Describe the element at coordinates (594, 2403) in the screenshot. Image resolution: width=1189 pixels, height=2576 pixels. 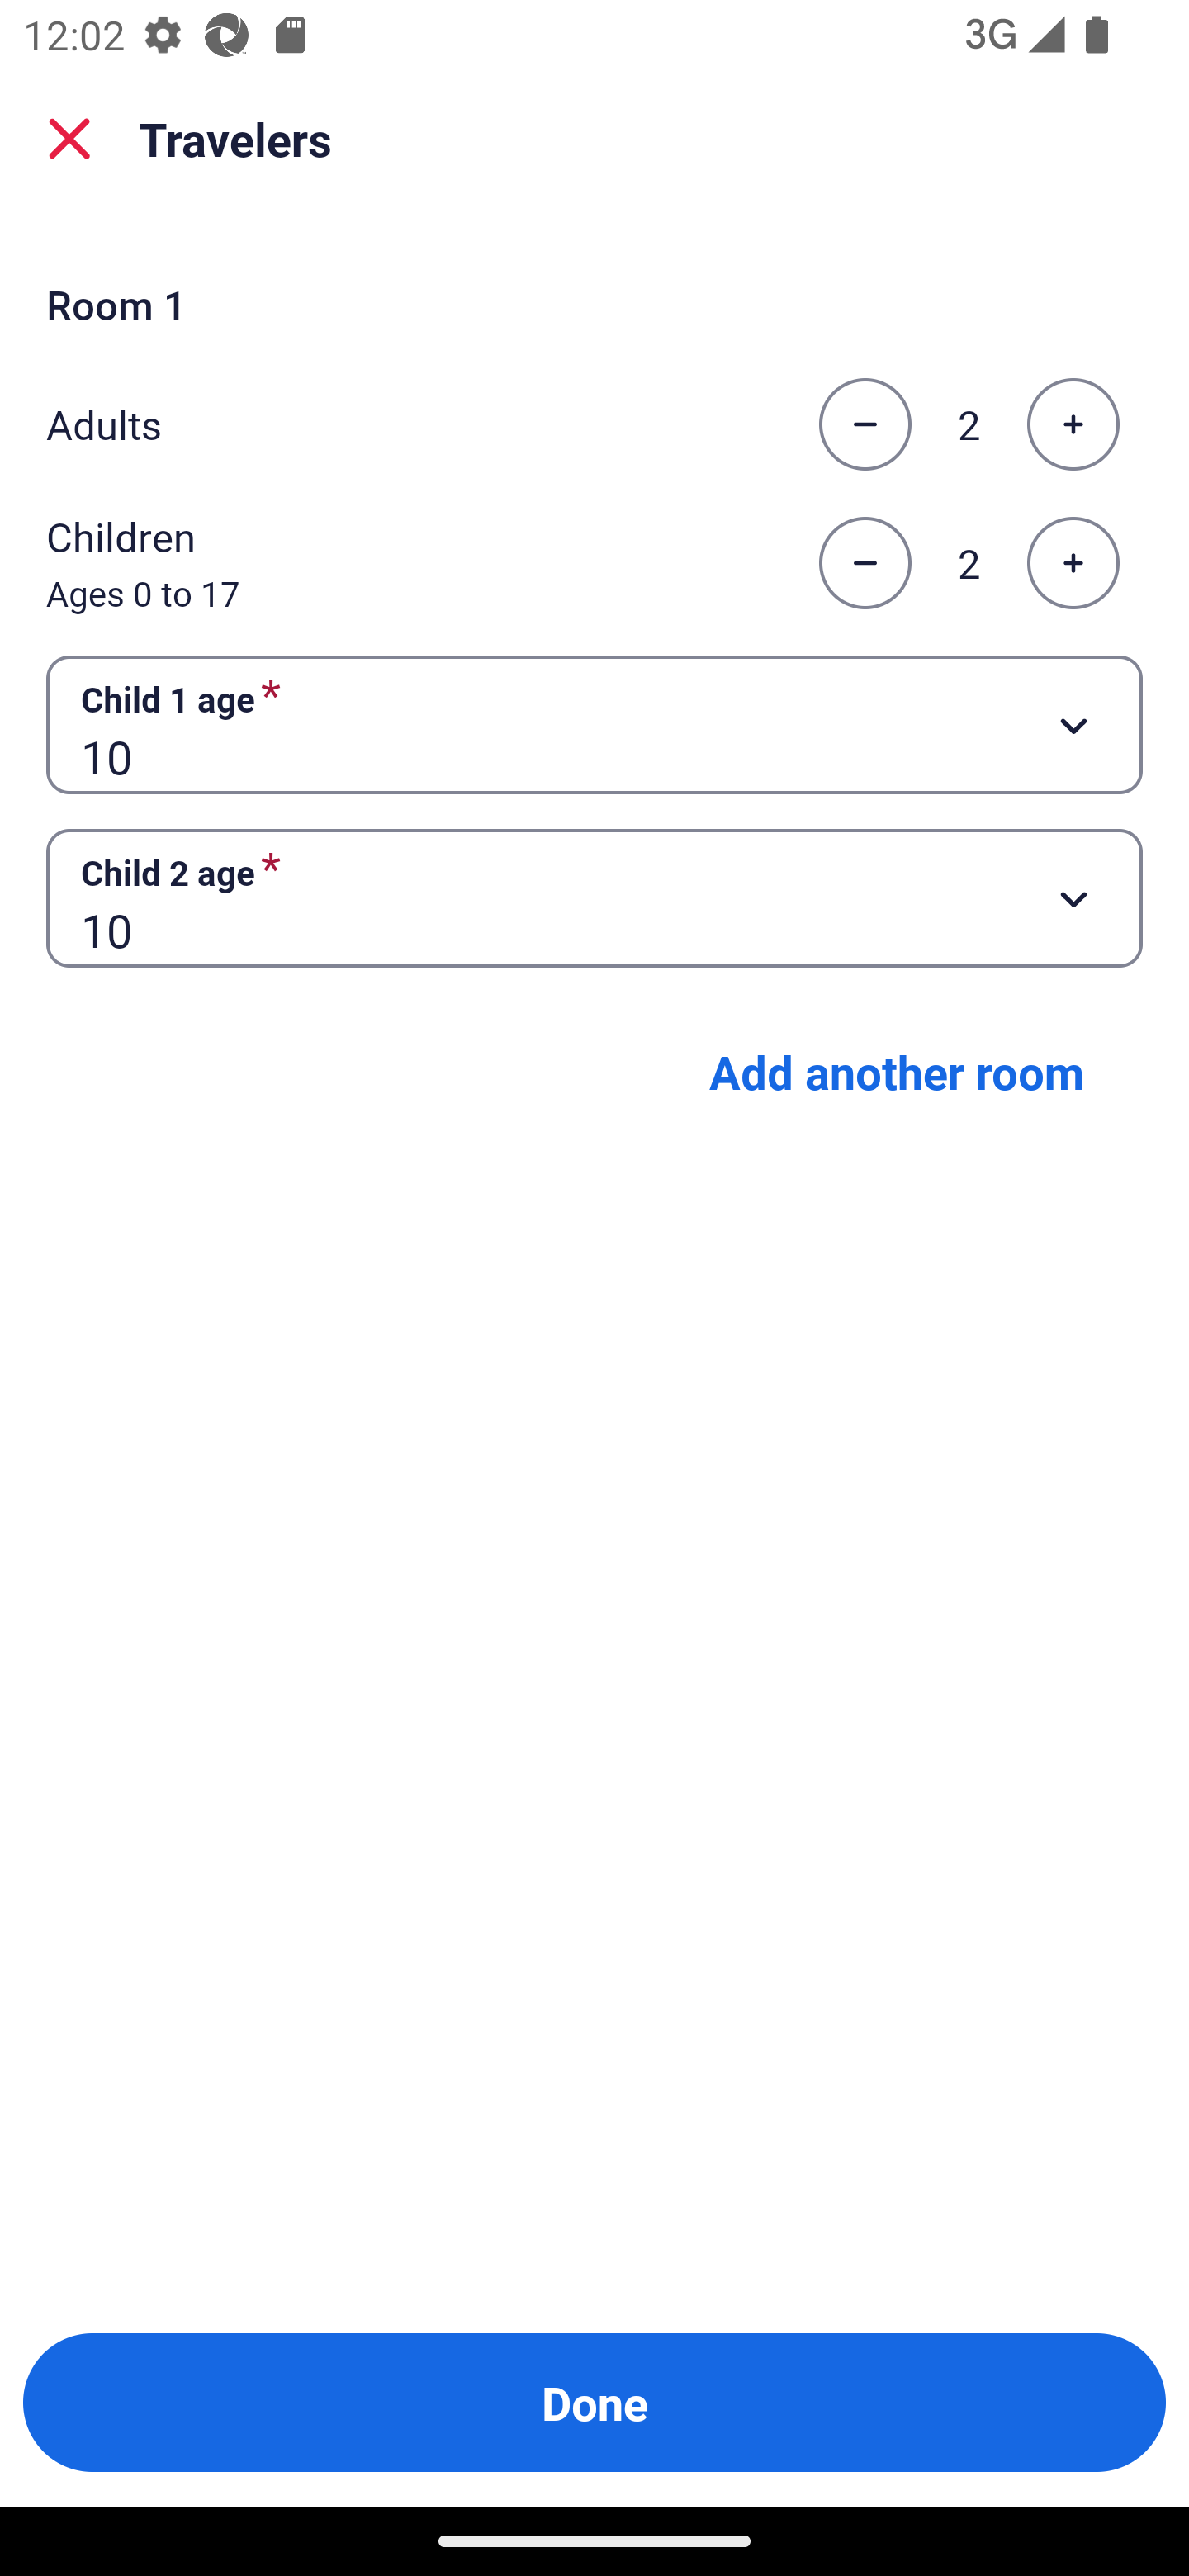
I see `Done` at that location.